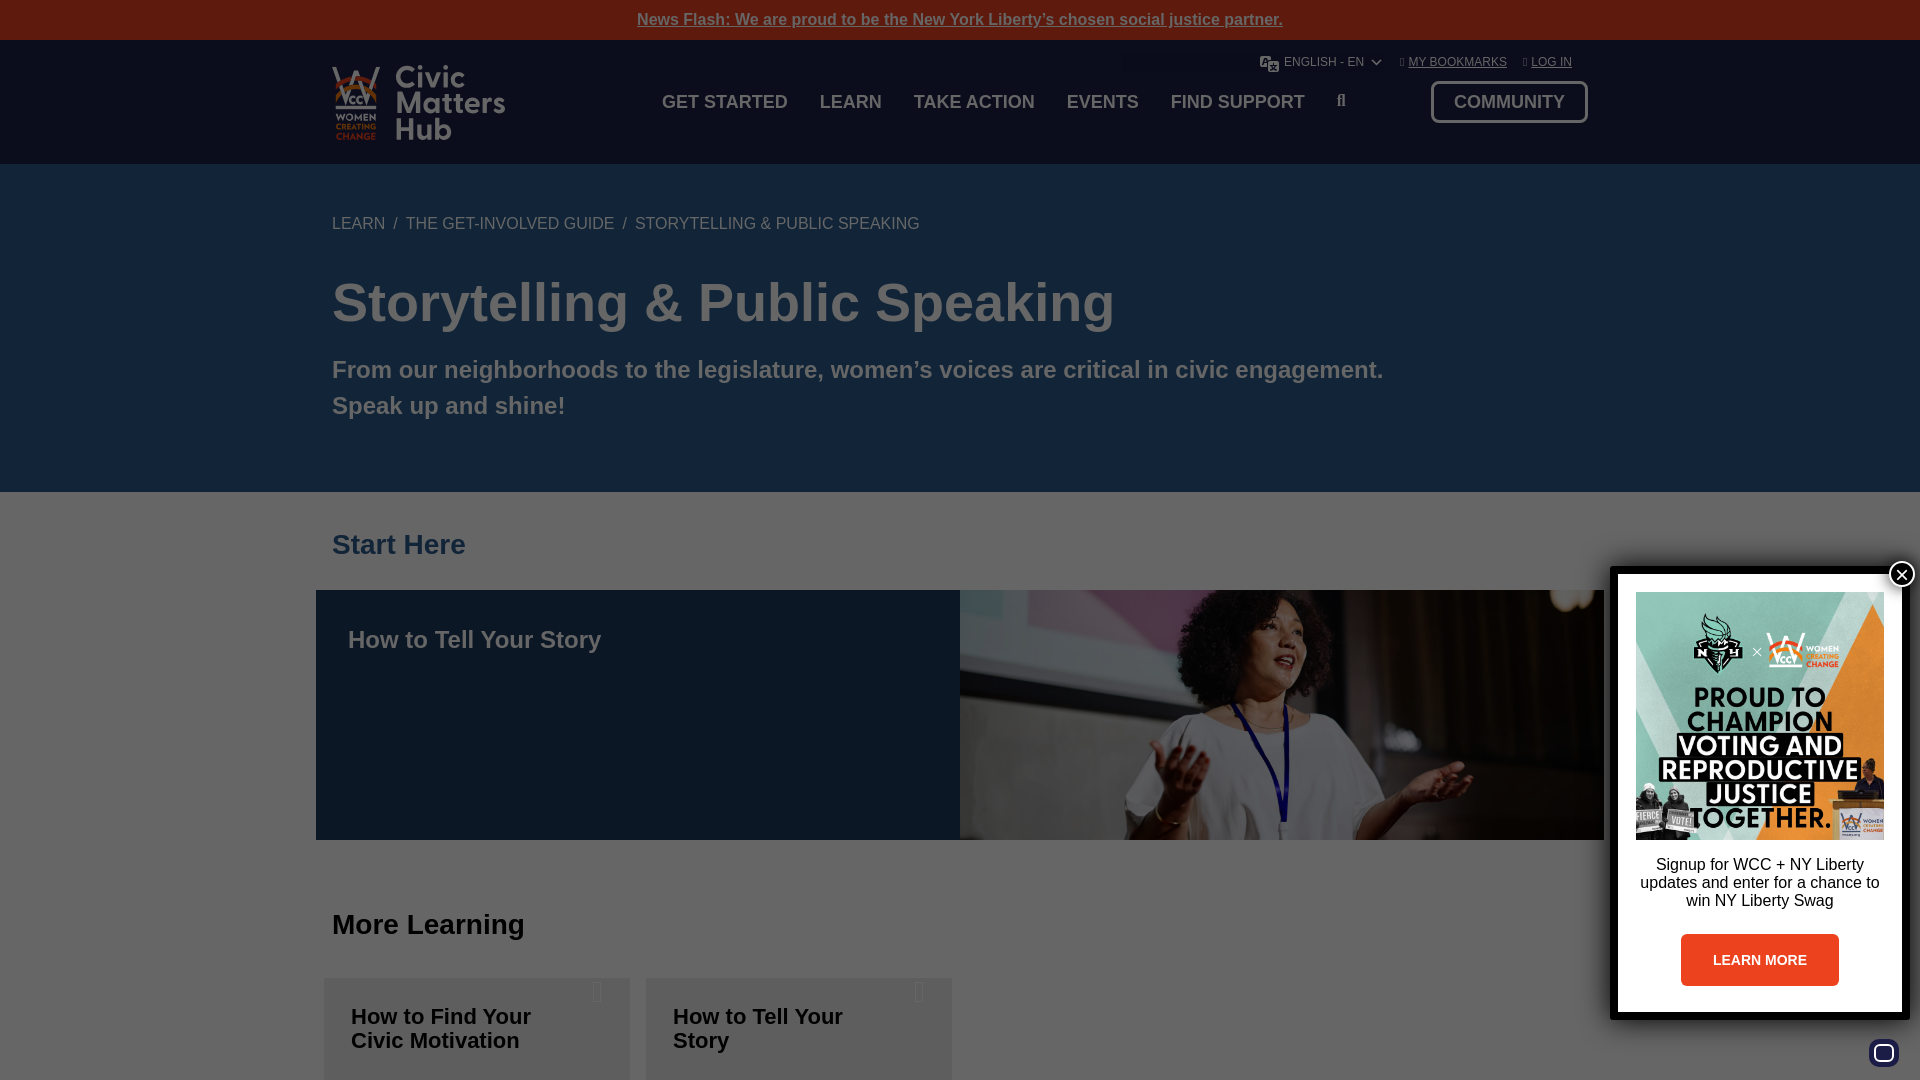 The image size is (1920, 1080). Describe the element at coordinates (974, 101) in the screenshot. I see `TAKE ACTION` at that location.